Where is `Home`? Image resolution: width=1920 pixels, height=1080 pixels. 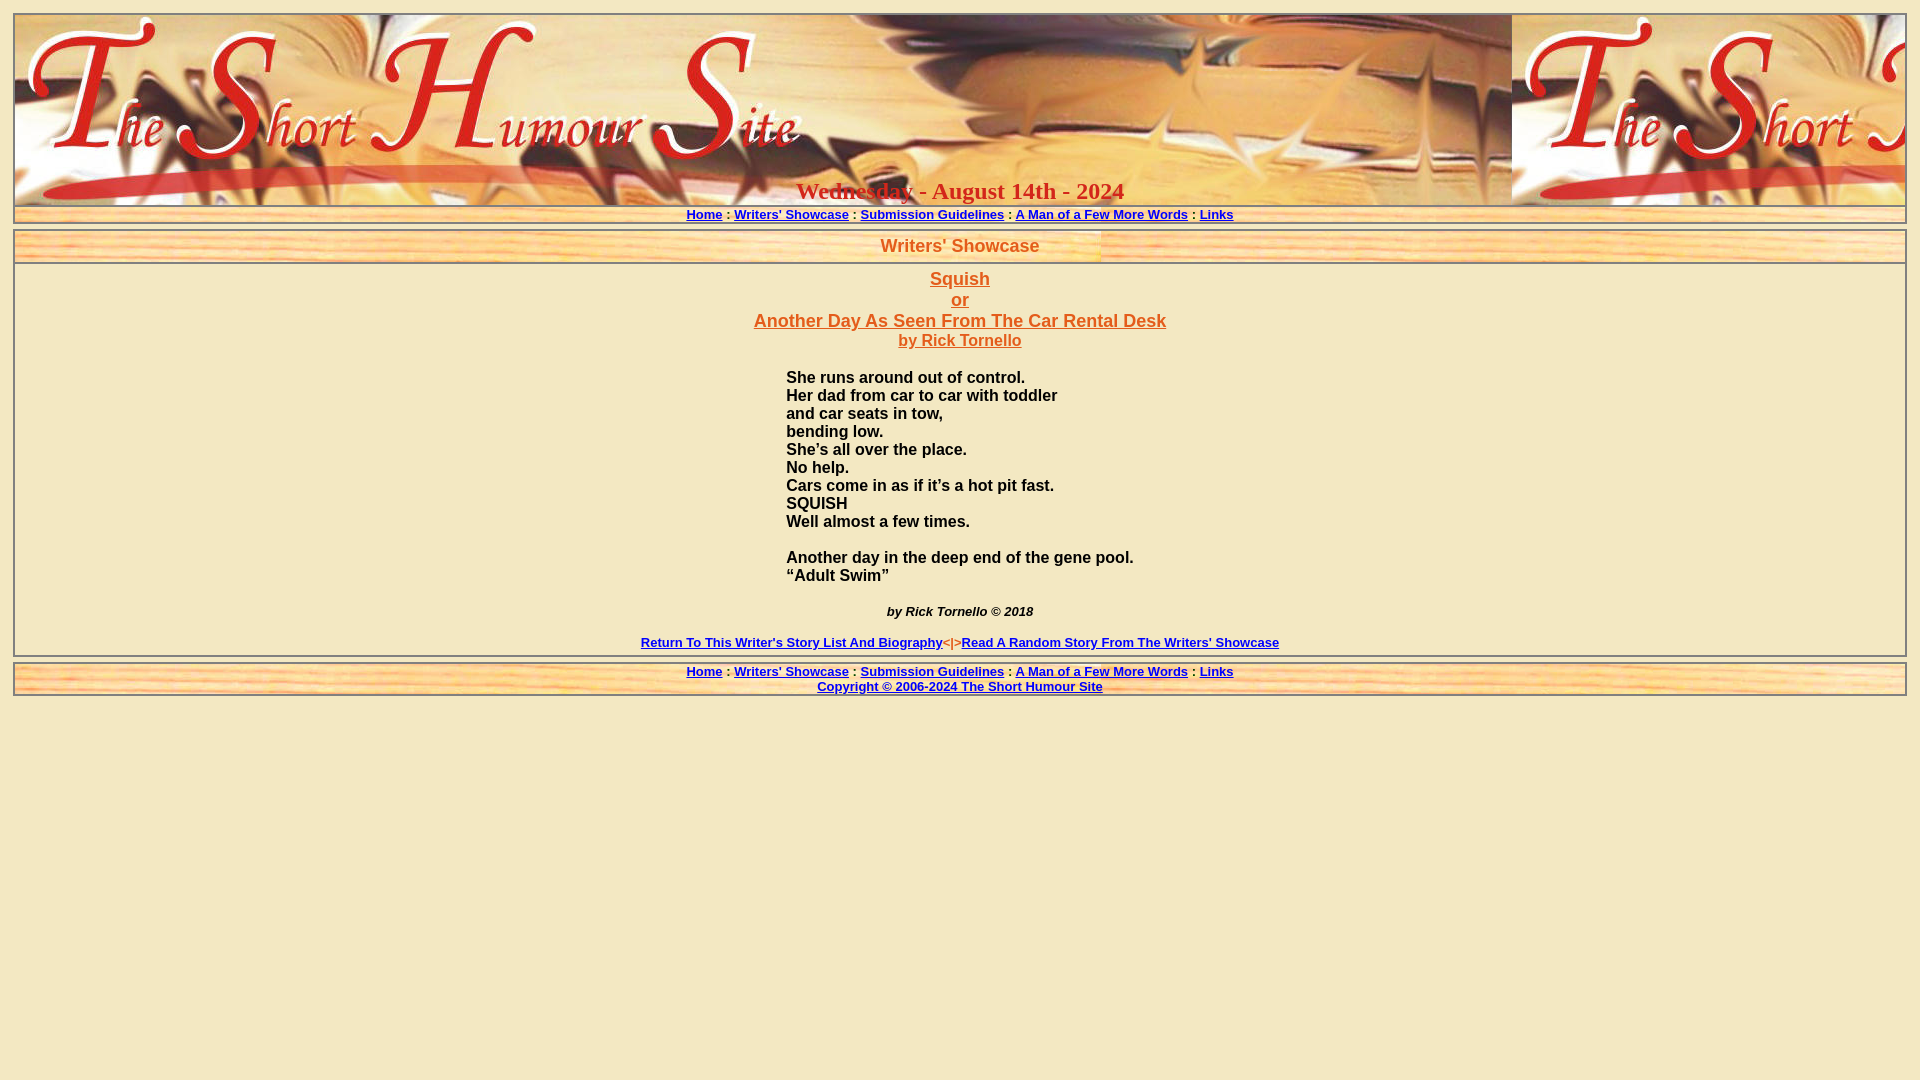 Home is located at coordinates (703, 670).